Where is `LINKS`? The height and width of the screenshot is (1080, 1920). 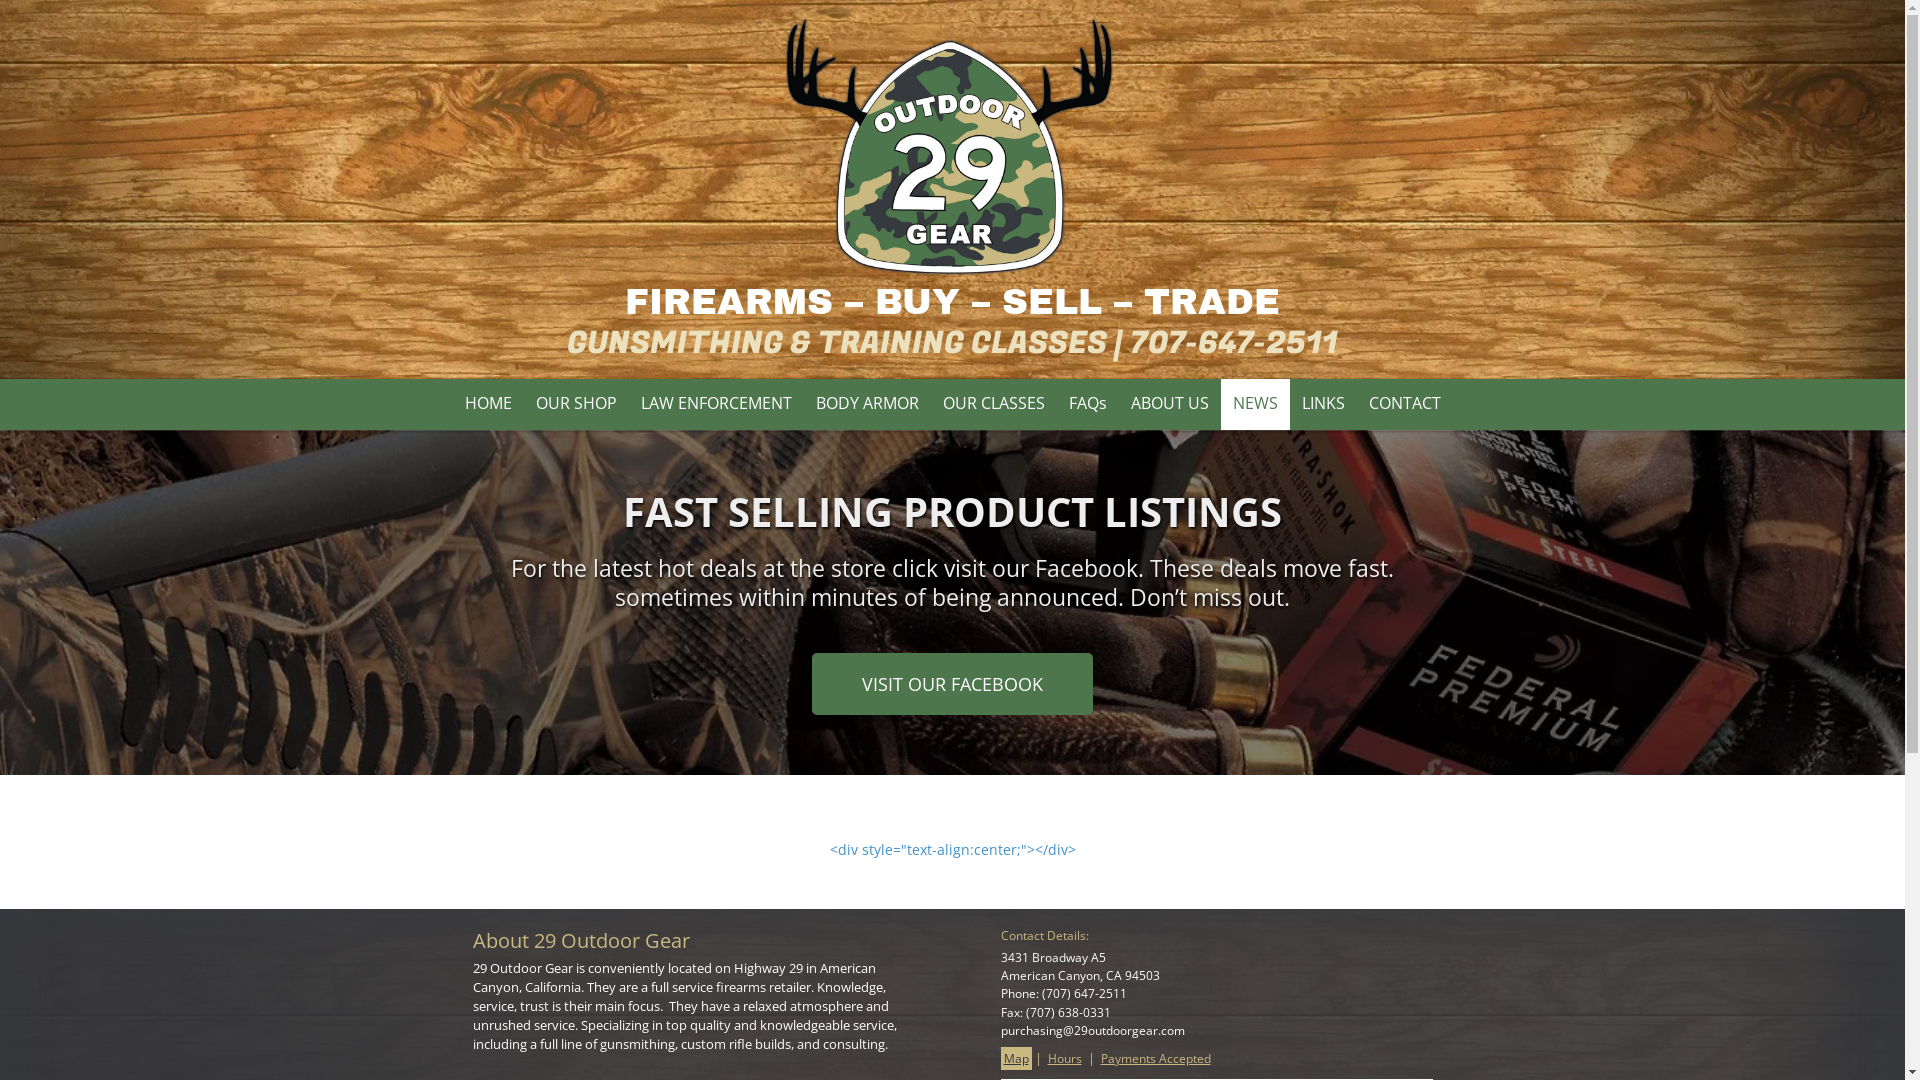
LINKS is located at coordinates (1324, 404).